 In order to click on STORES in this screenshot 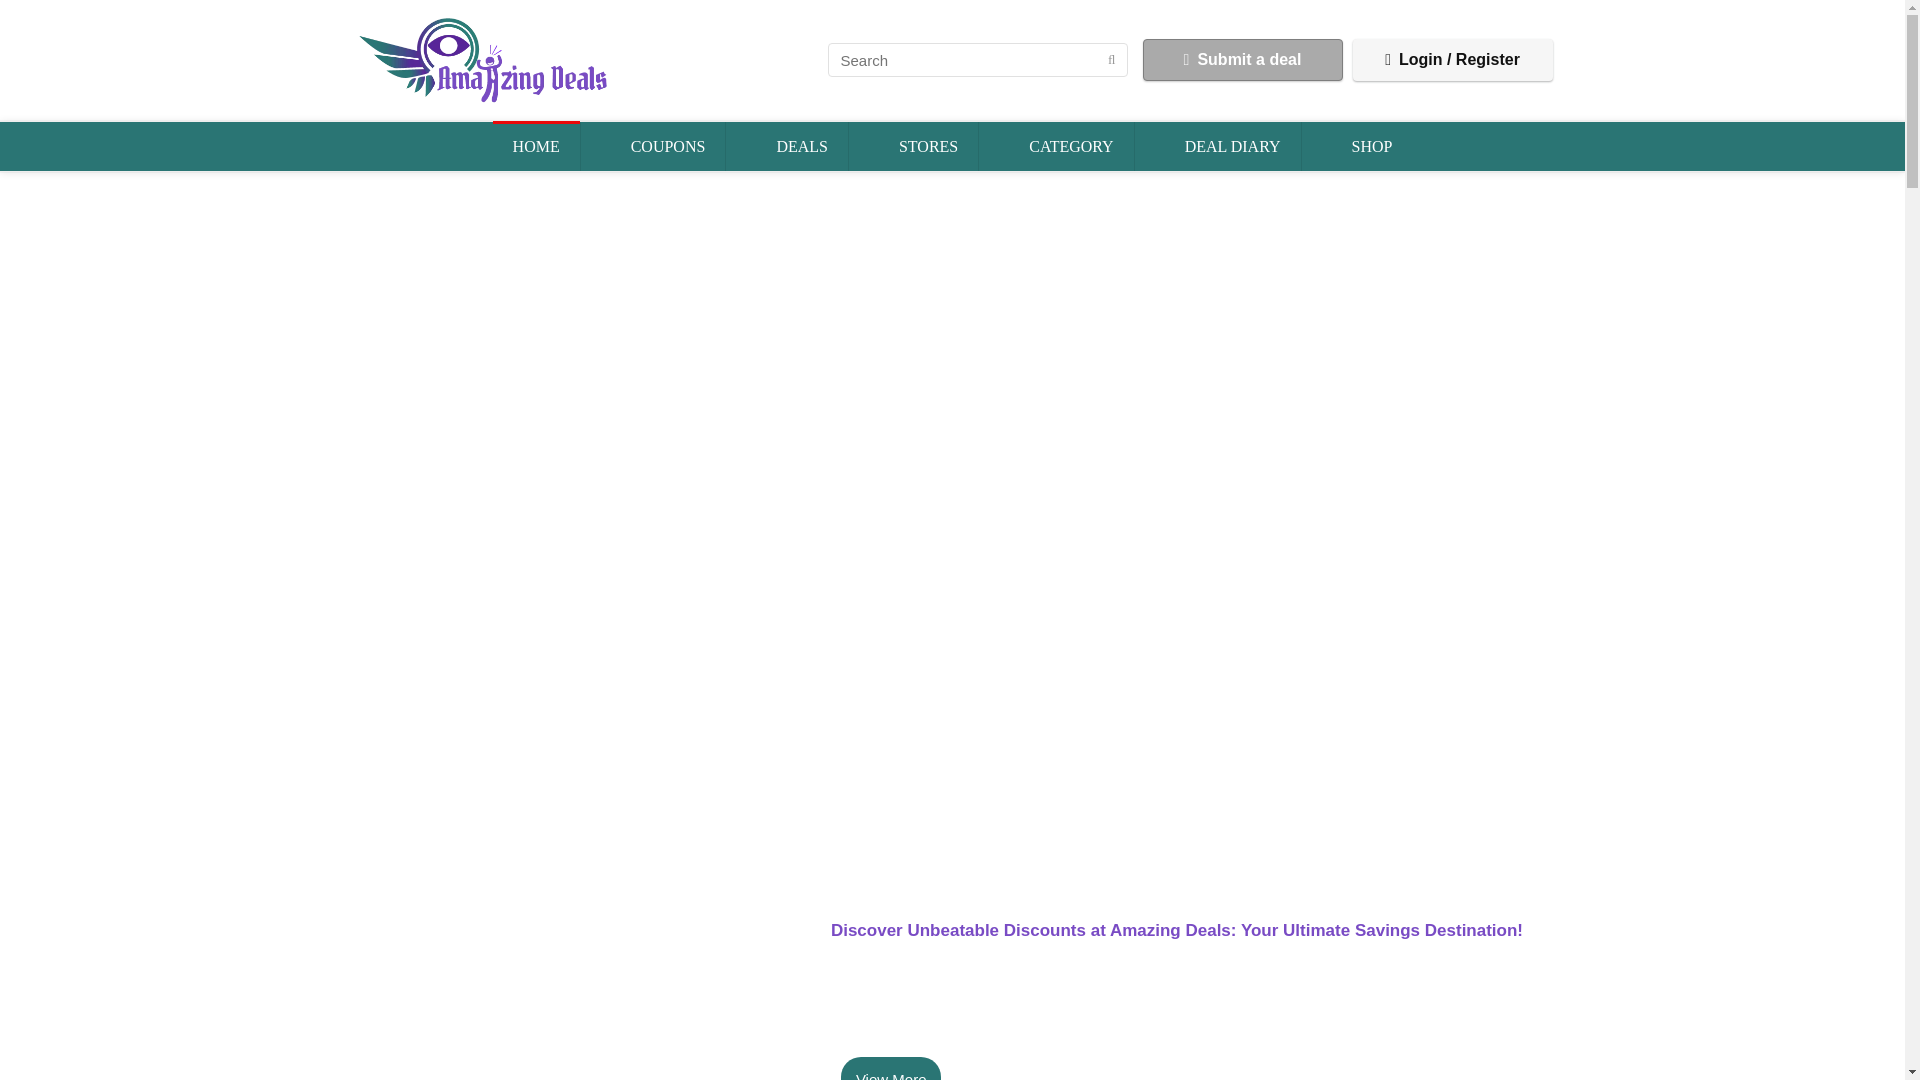, I will do `click(928, 146)`.